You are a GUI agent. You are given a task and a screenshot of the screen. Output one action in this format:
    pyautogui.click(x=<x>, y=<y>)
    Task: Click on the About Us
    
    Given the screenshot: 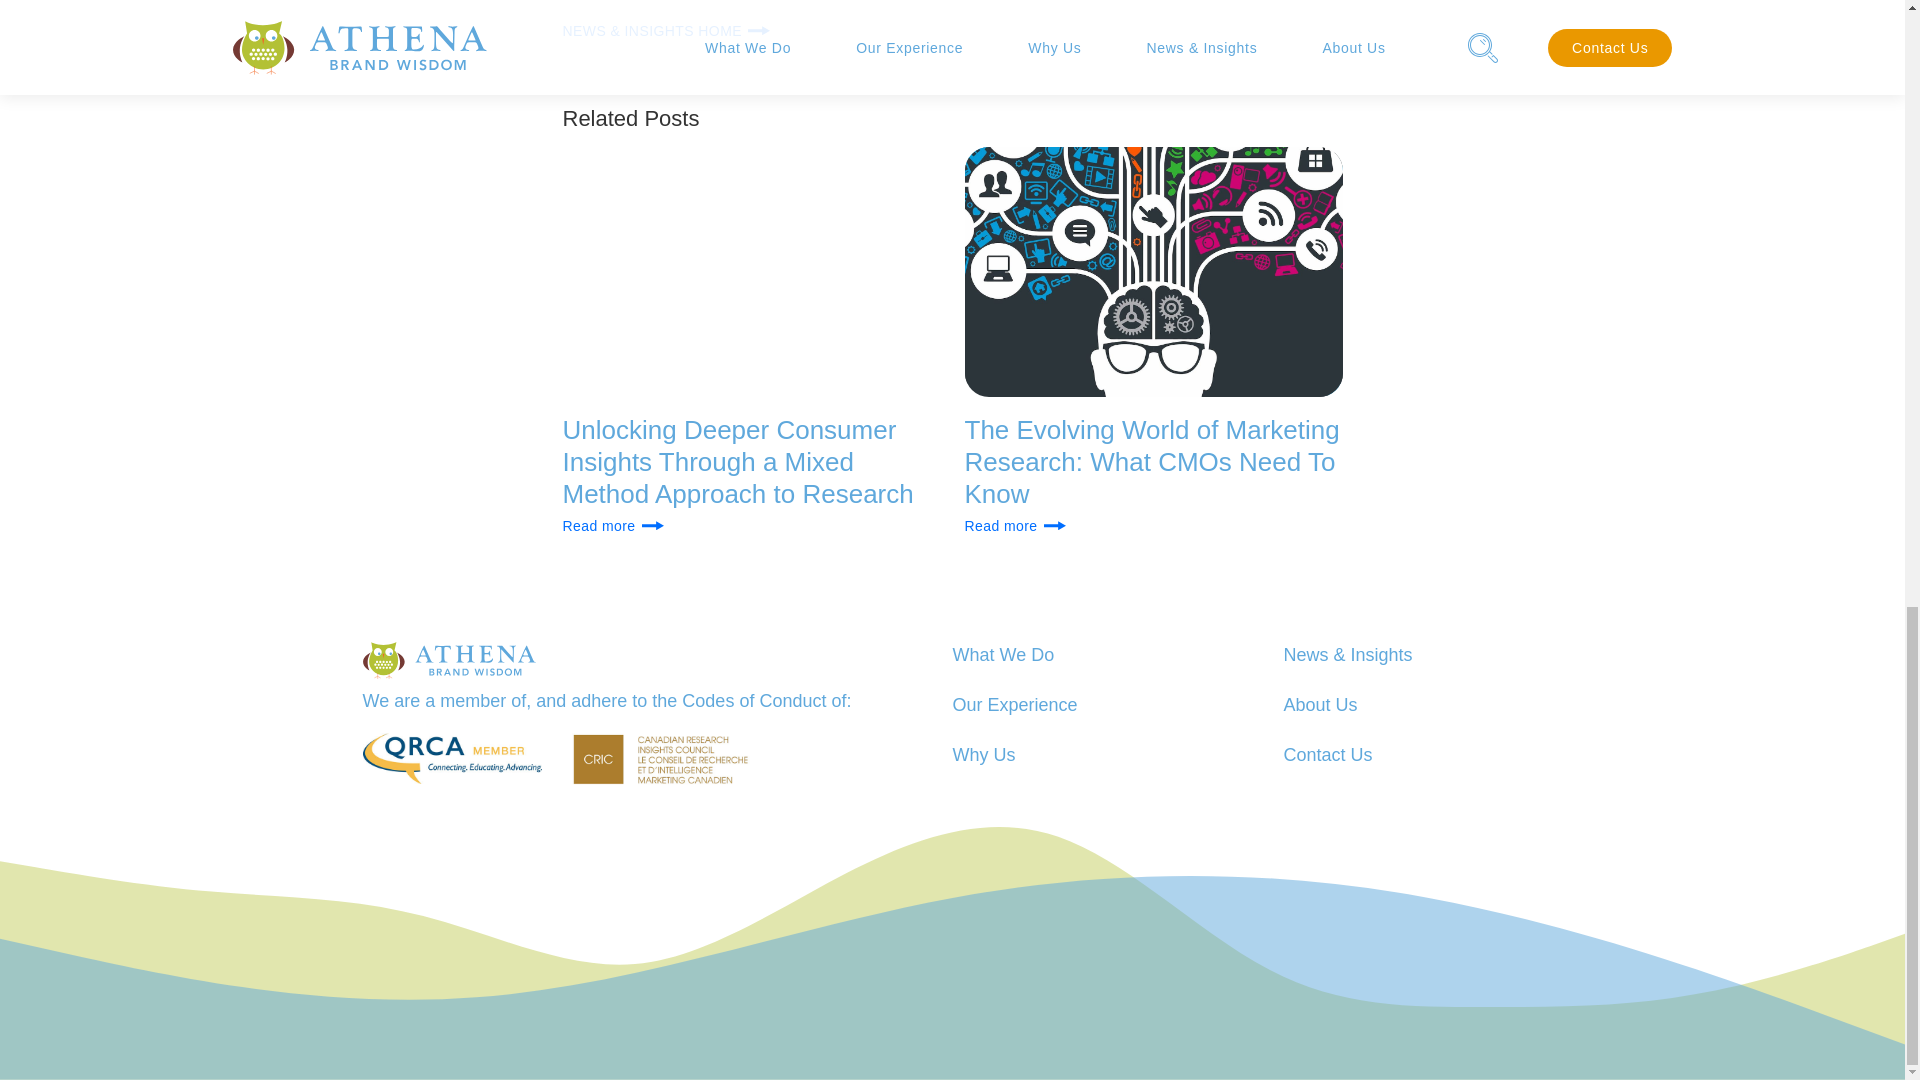 What is the action you would take?
    pyautogui.click(x=1320, y=705)
    